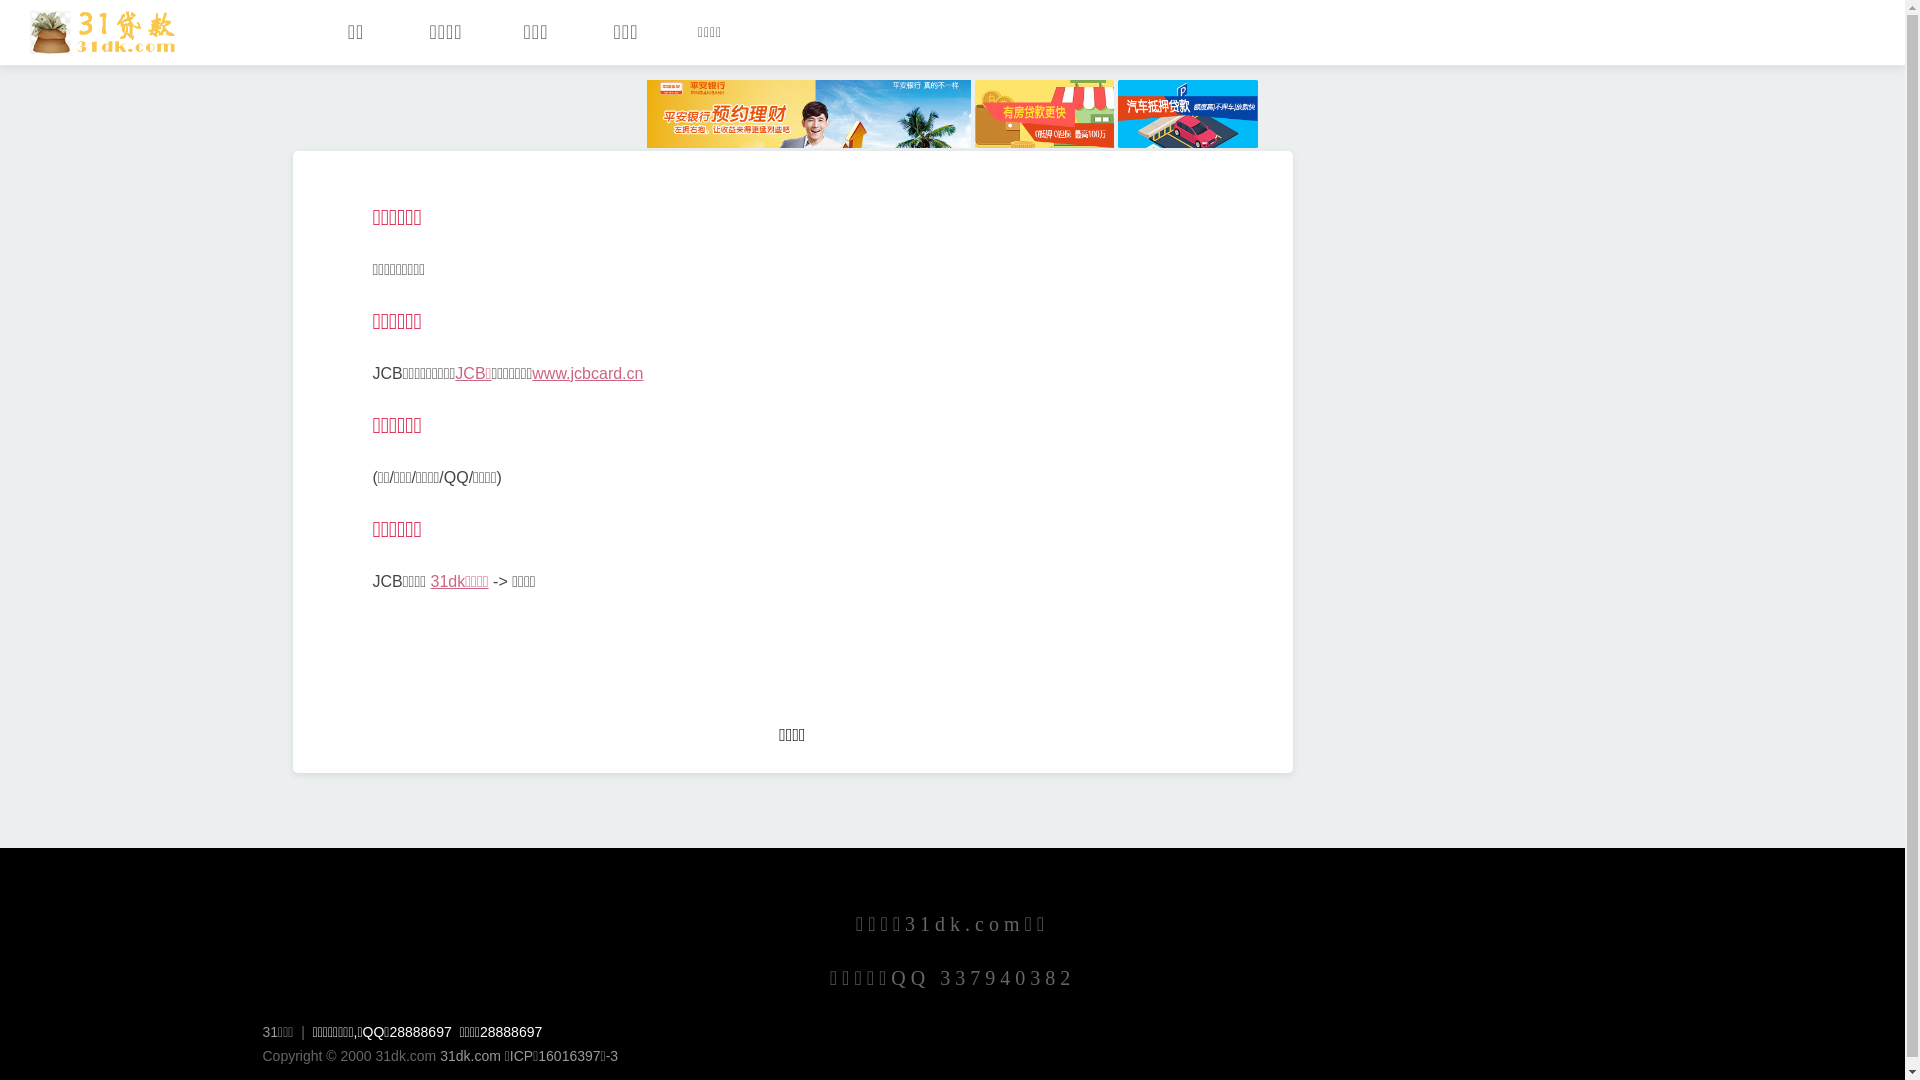  What do you see at coordinates (470, 1056) in the screenshot?
I see `31dk.com` at bounding box center [470, 1056].